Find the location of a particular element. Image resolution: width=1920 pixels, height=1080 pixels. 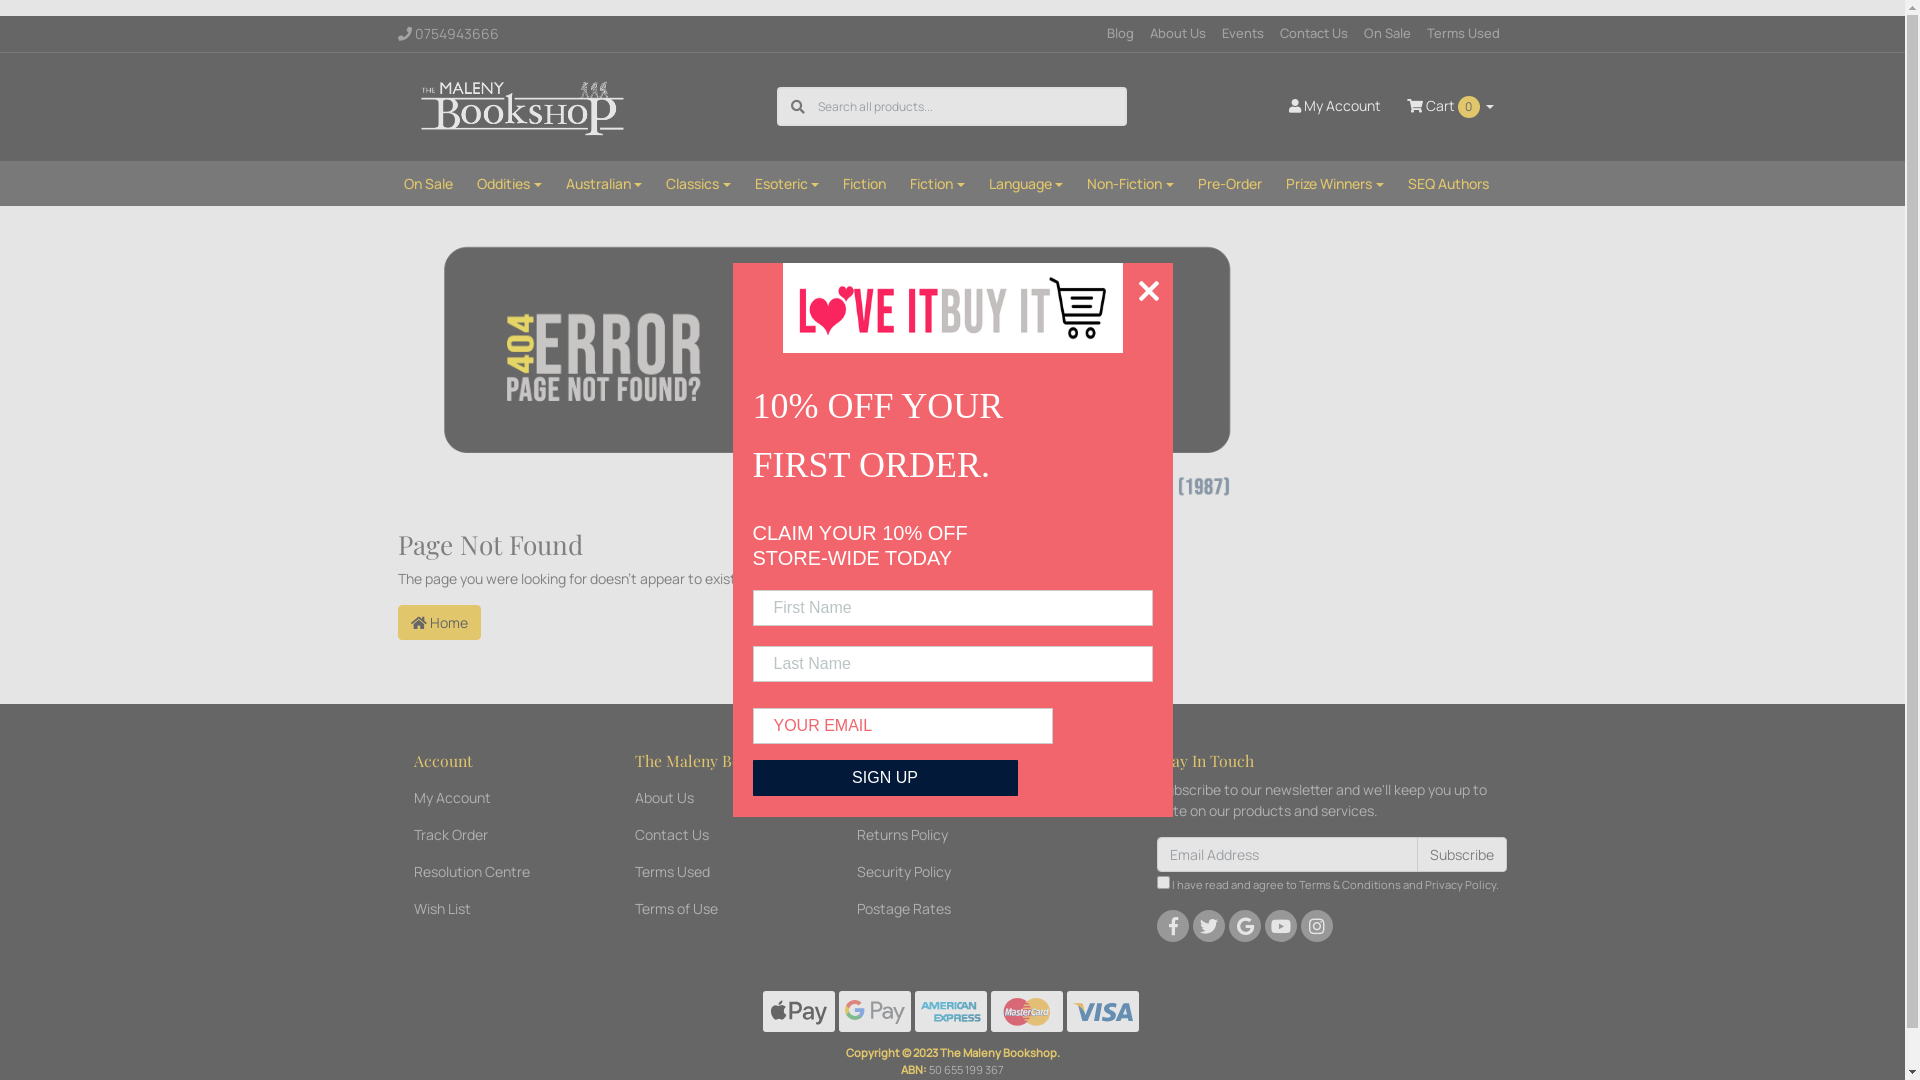

Classics is located at coordinates (698, 184).